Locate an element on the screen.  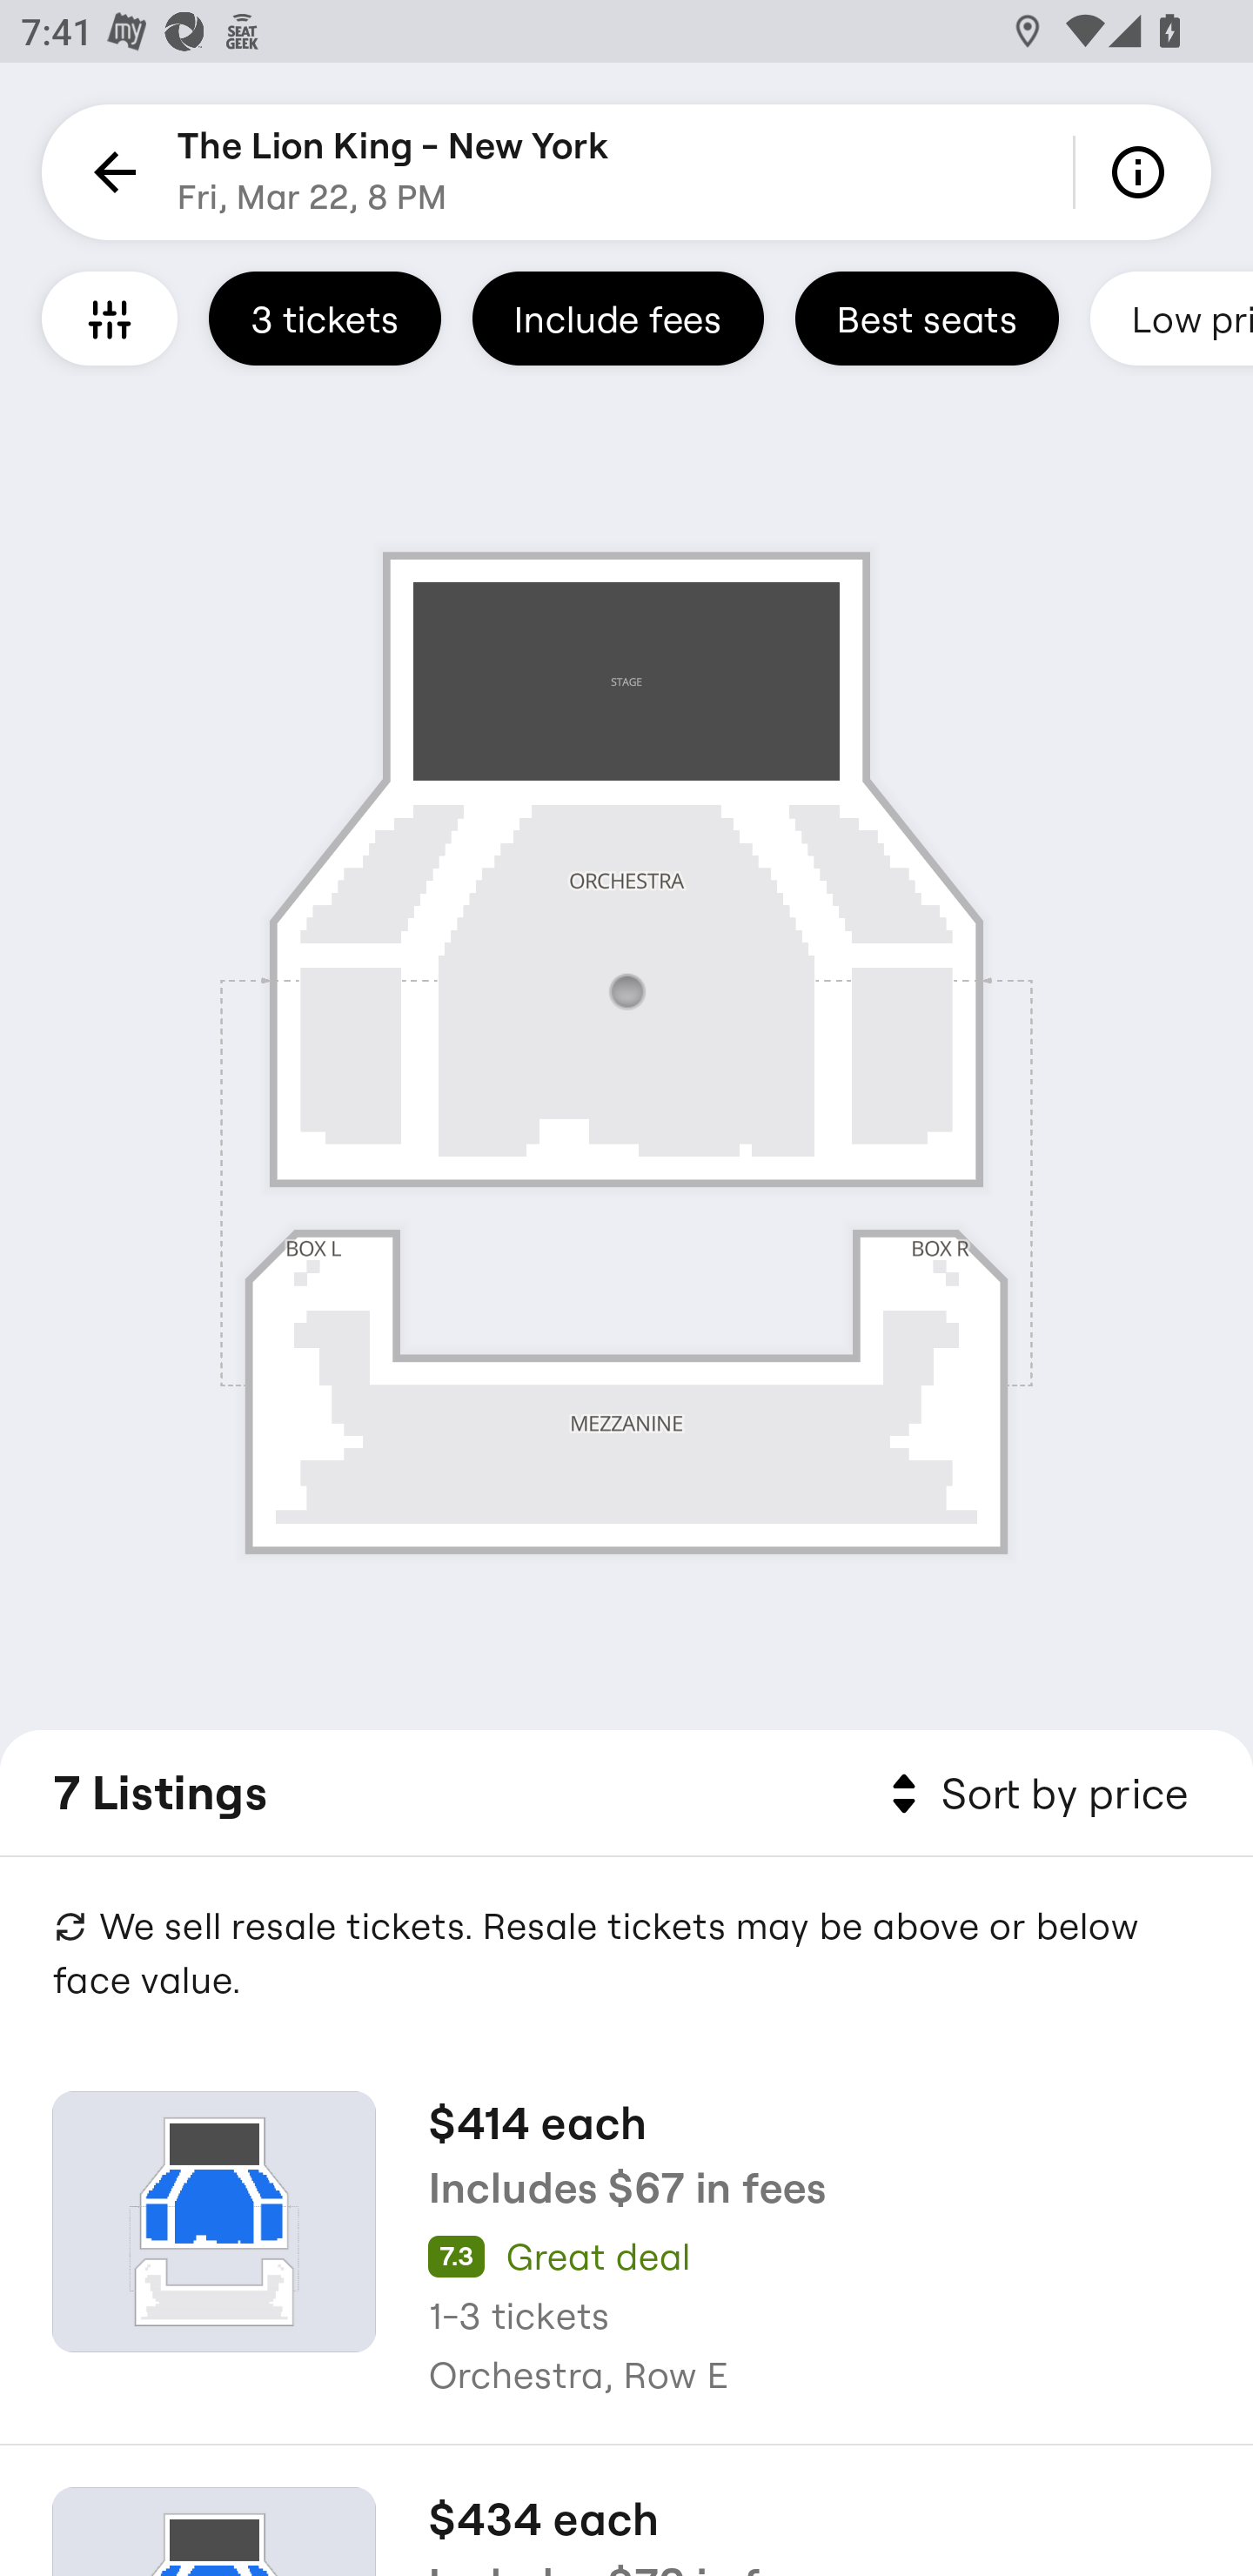
Filters and Accessible Seating is located at coordinates (110, 318).